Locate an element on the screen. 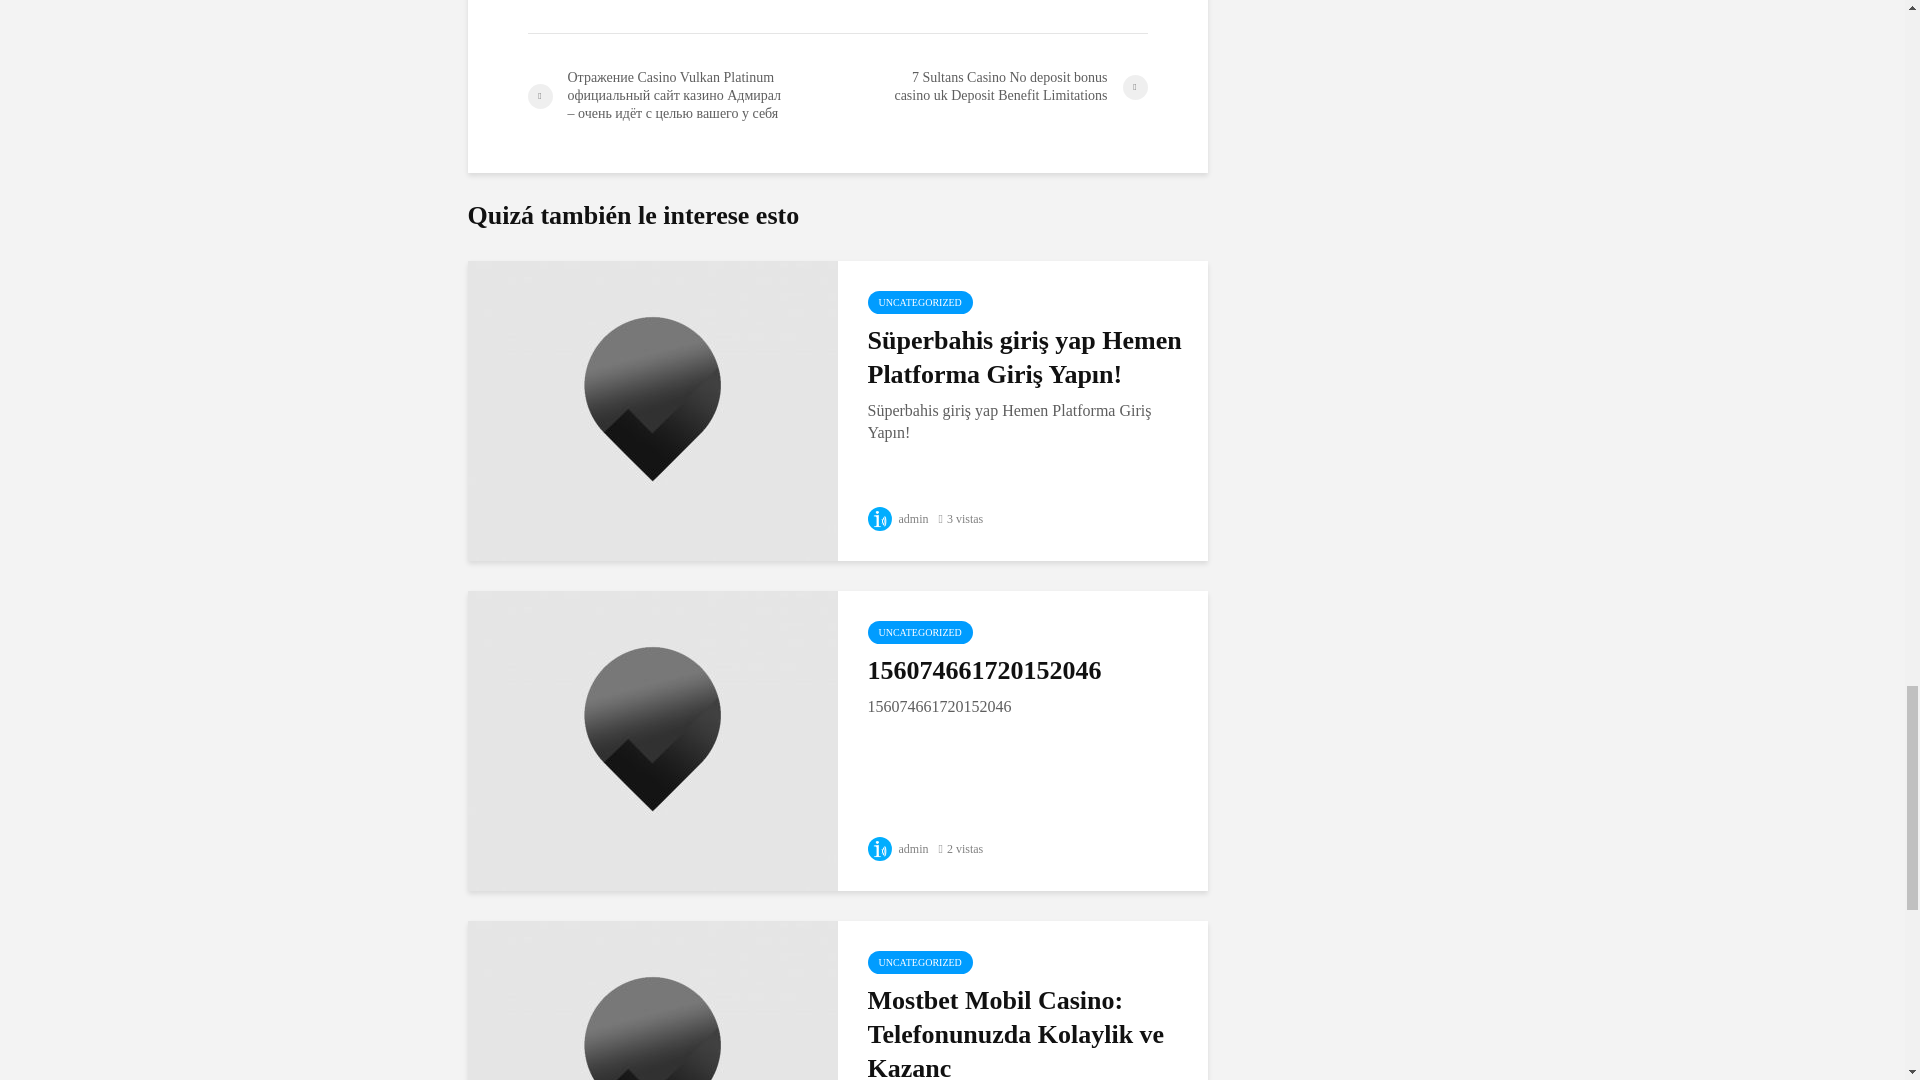  Mostbet Mobil Casino: Telefonunuzda Kolaylik ve Kazanc is located at coordinates (652, 1068).